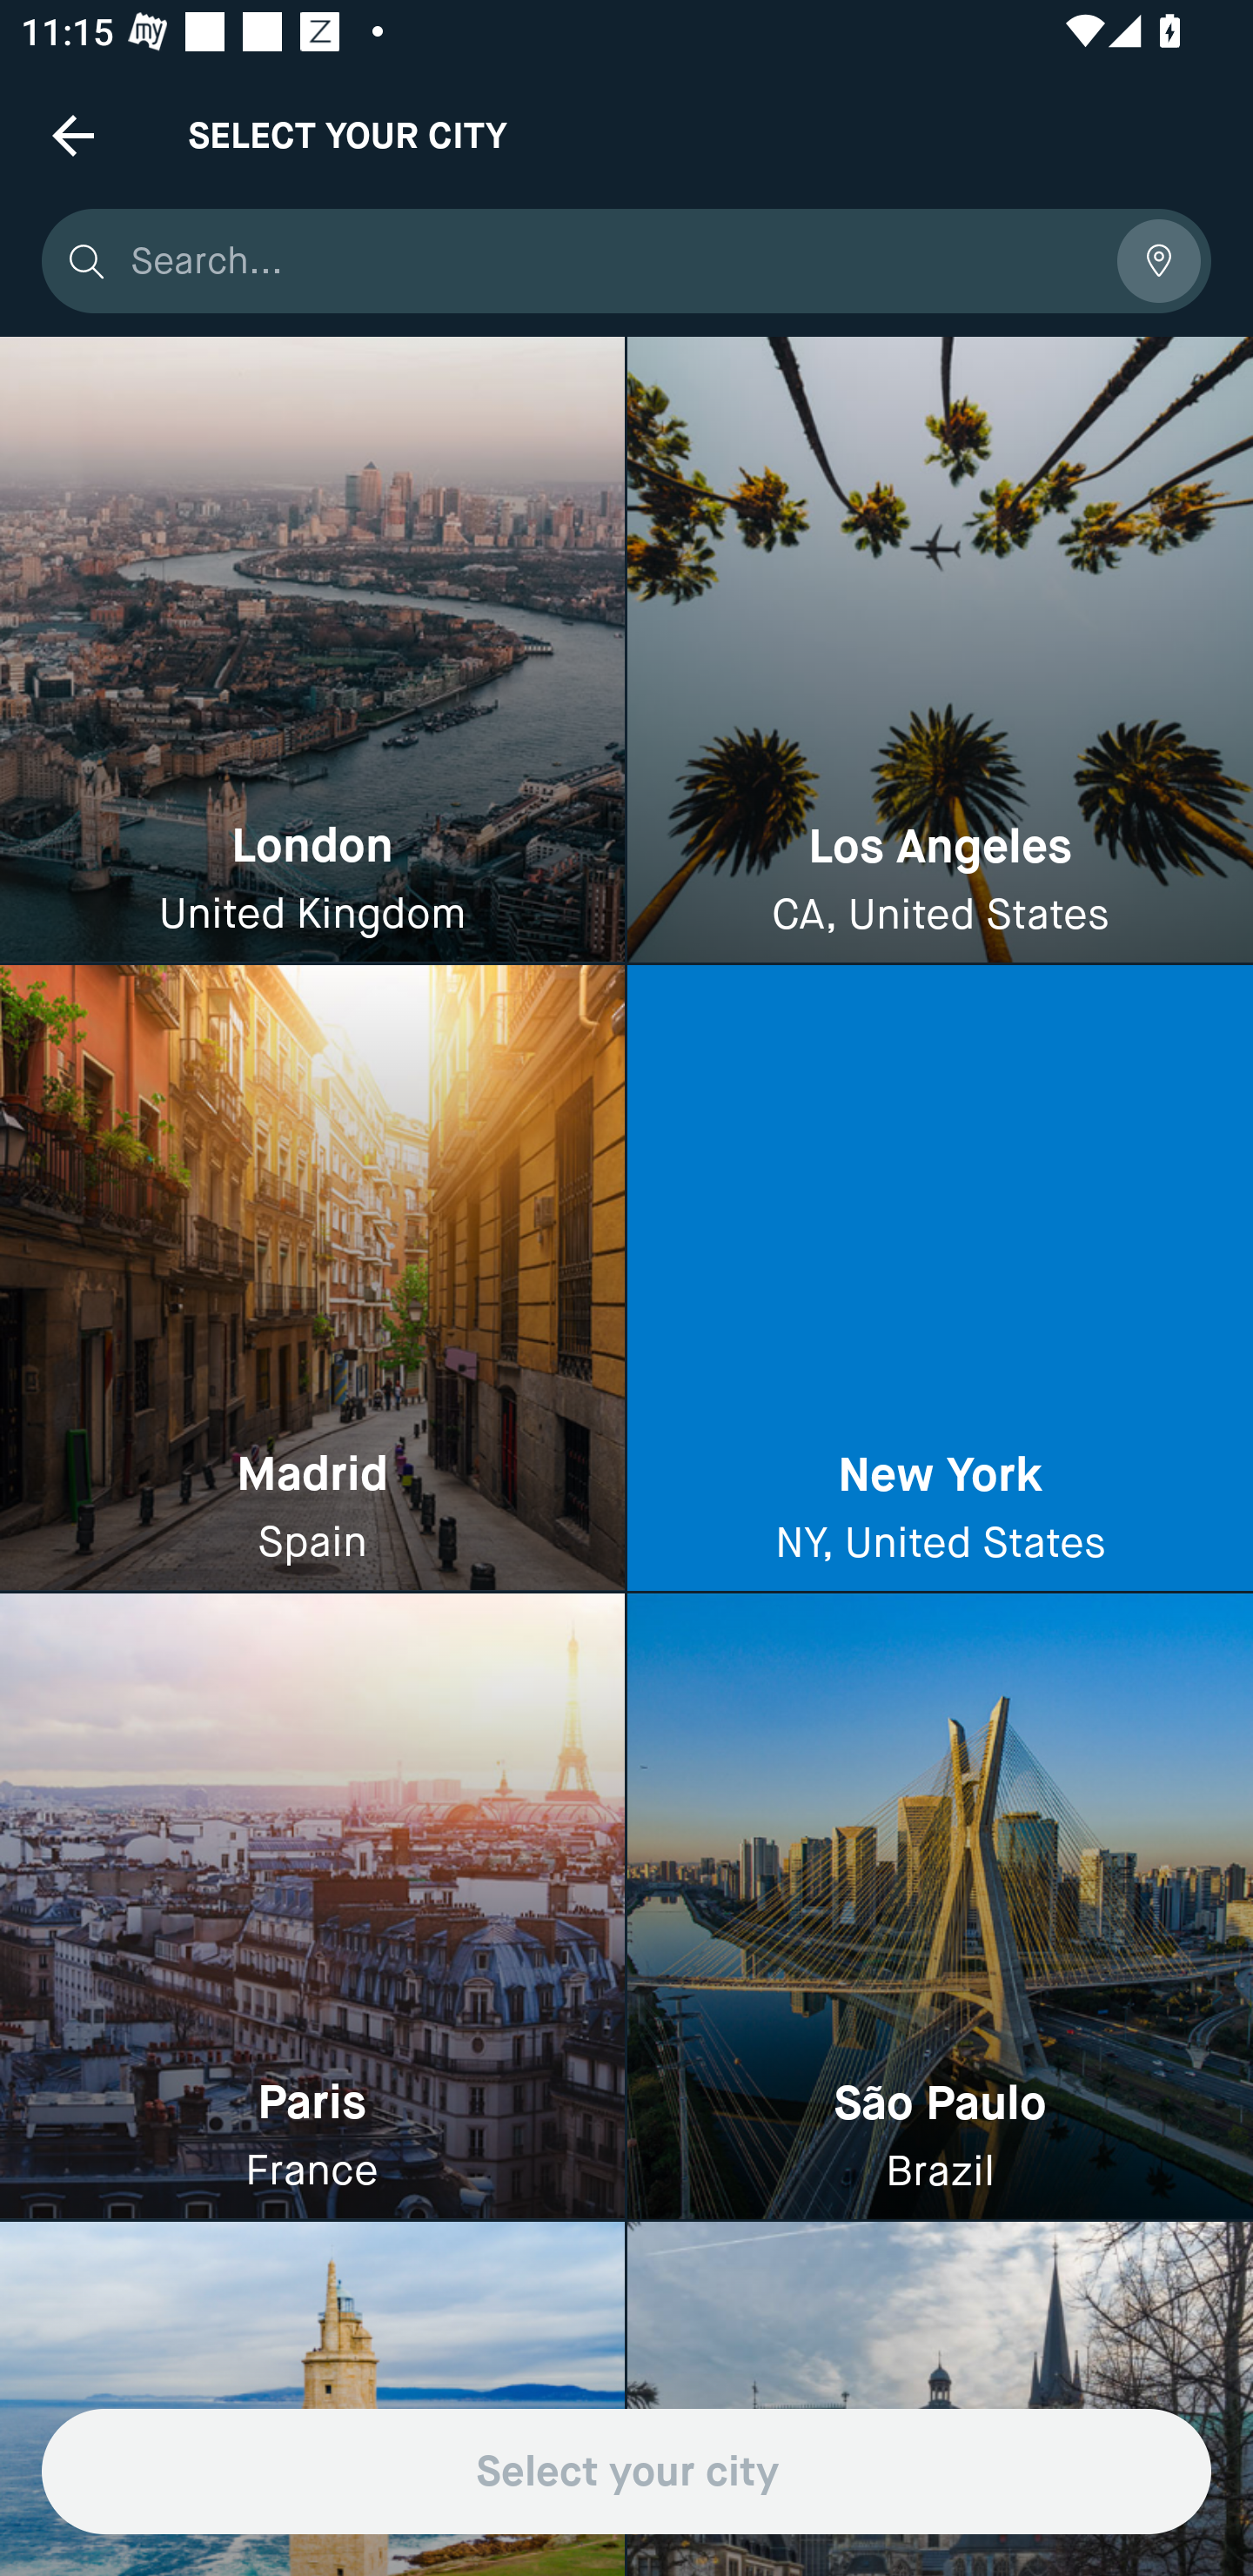  What do you see at coordinates (940, 1906) in the screenshot?
I see `São Paulo Brazil` at bounding box center [940, 1906].